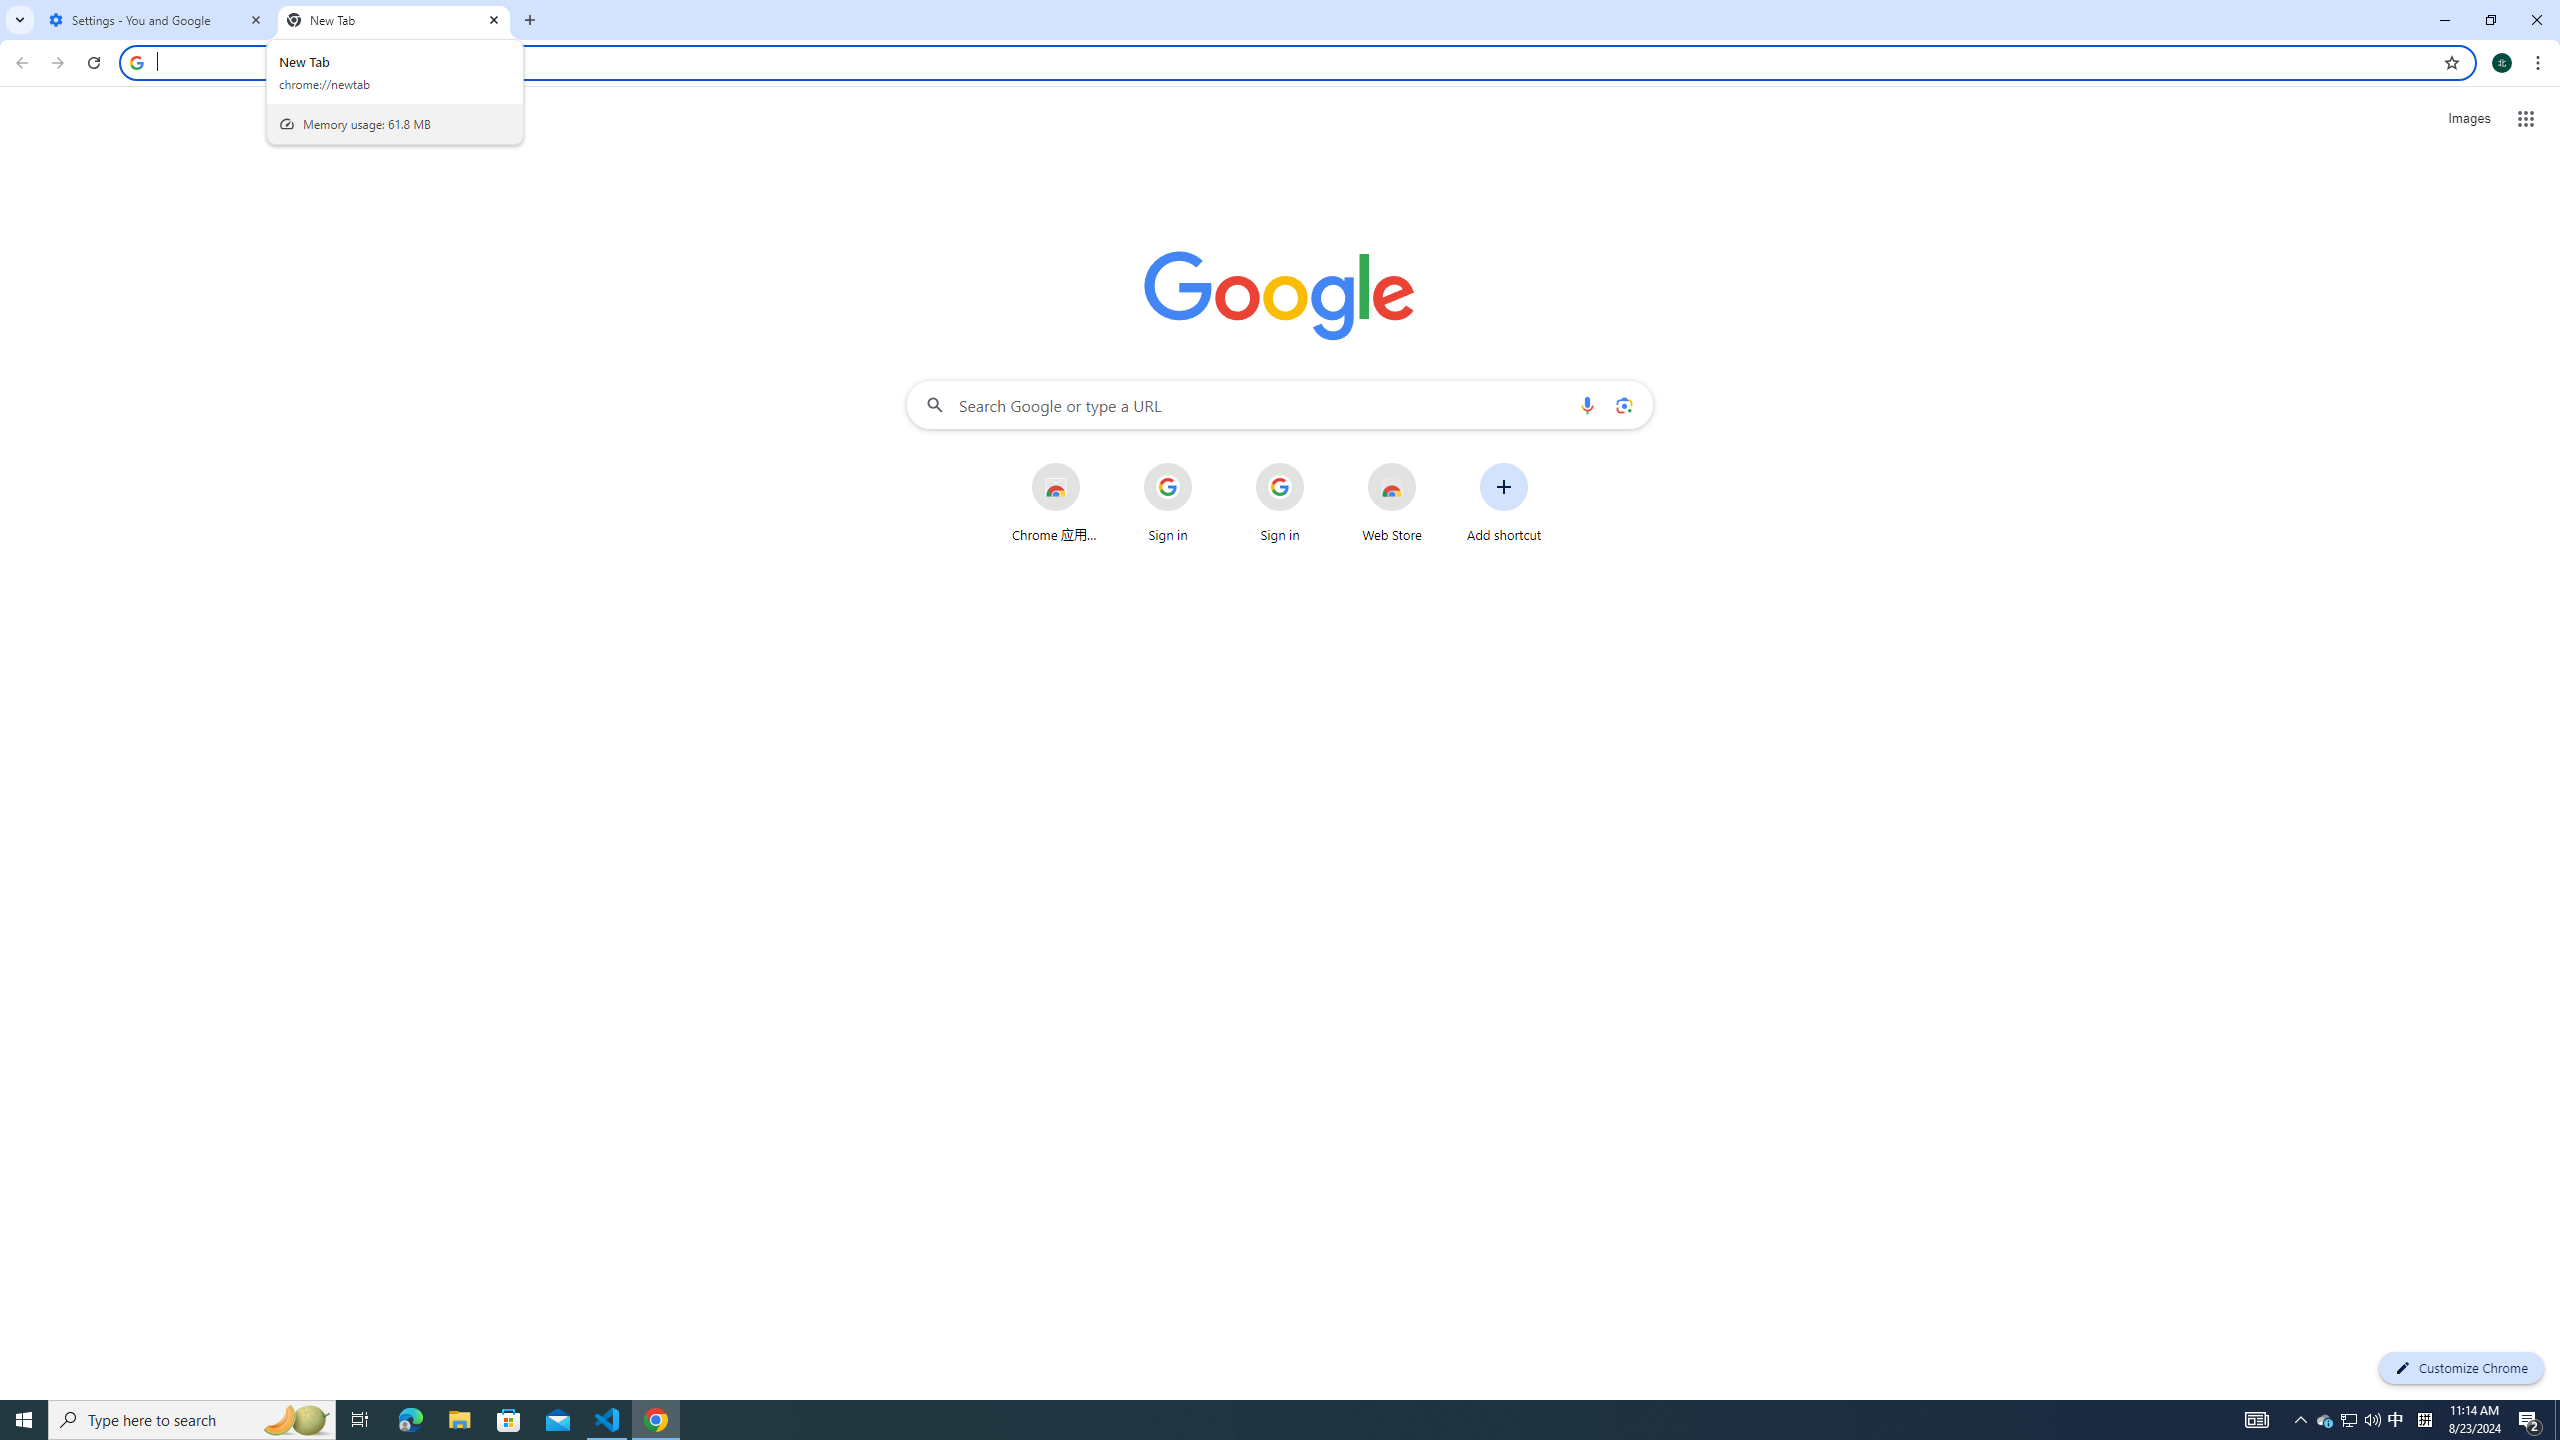  I want to click on Address and search bar, so click(1294, 62).